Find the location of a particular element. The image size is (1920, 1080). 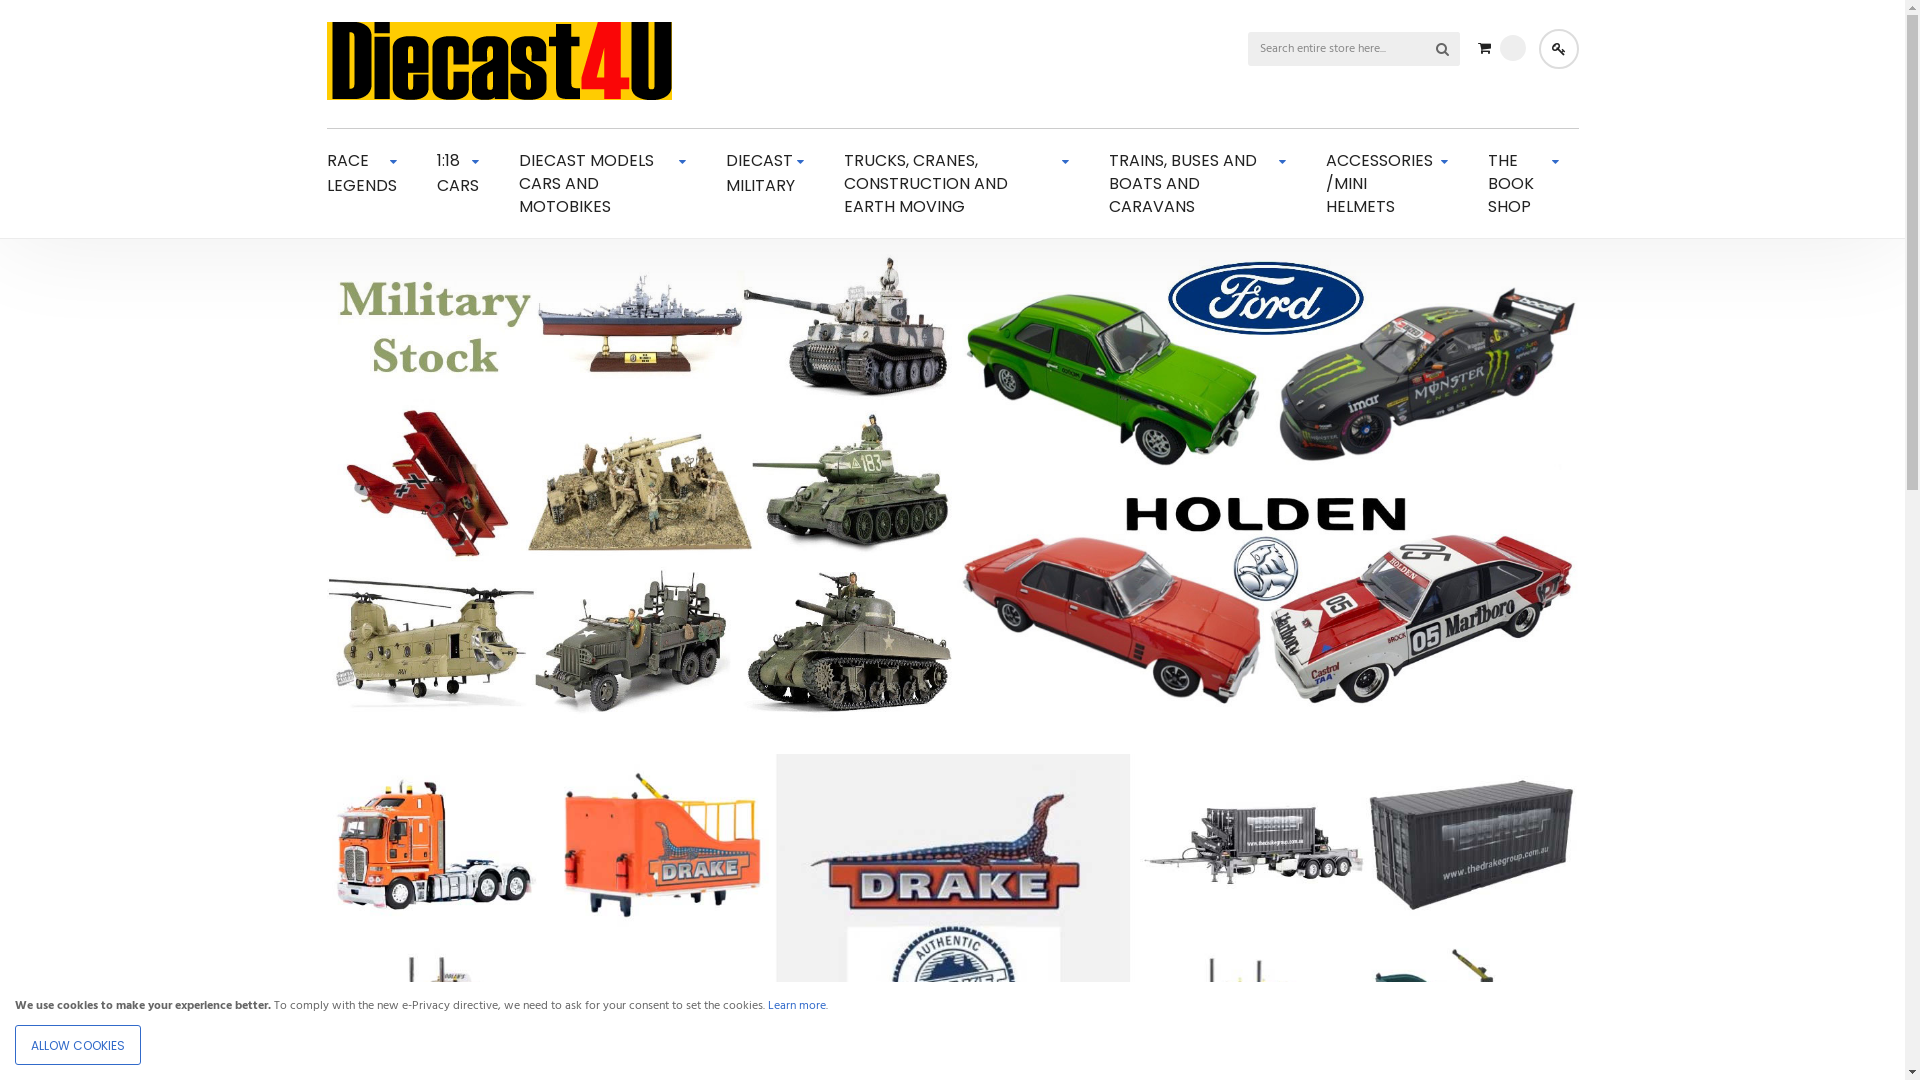

DIECAST MILITARY is located at coordinates (764, 172).